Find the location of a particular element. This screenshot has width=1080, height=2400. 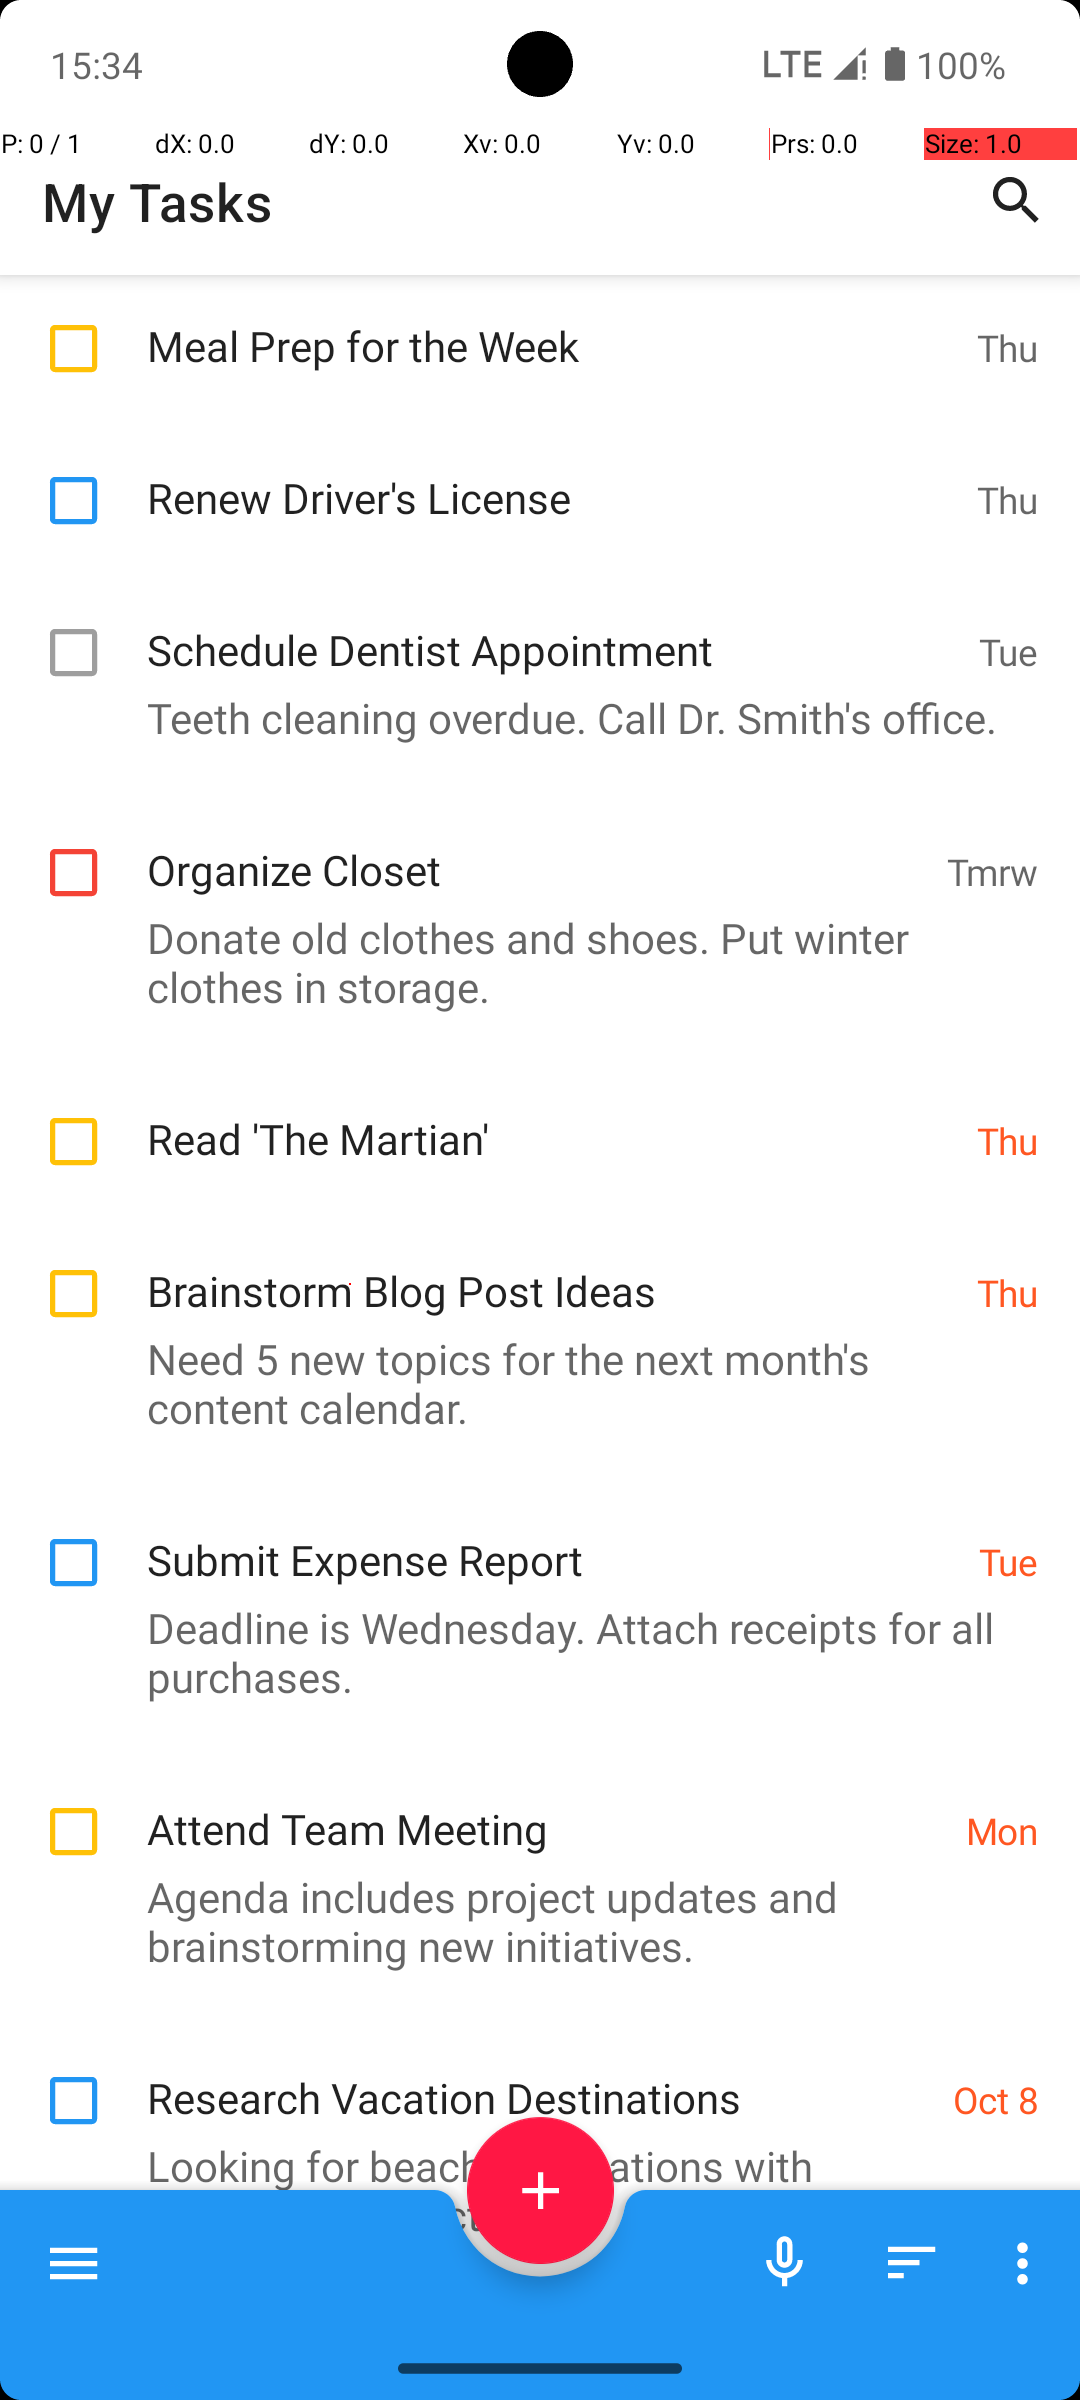

Brainstorm Blog Post Ideas is located at coordinates (552, 1270).